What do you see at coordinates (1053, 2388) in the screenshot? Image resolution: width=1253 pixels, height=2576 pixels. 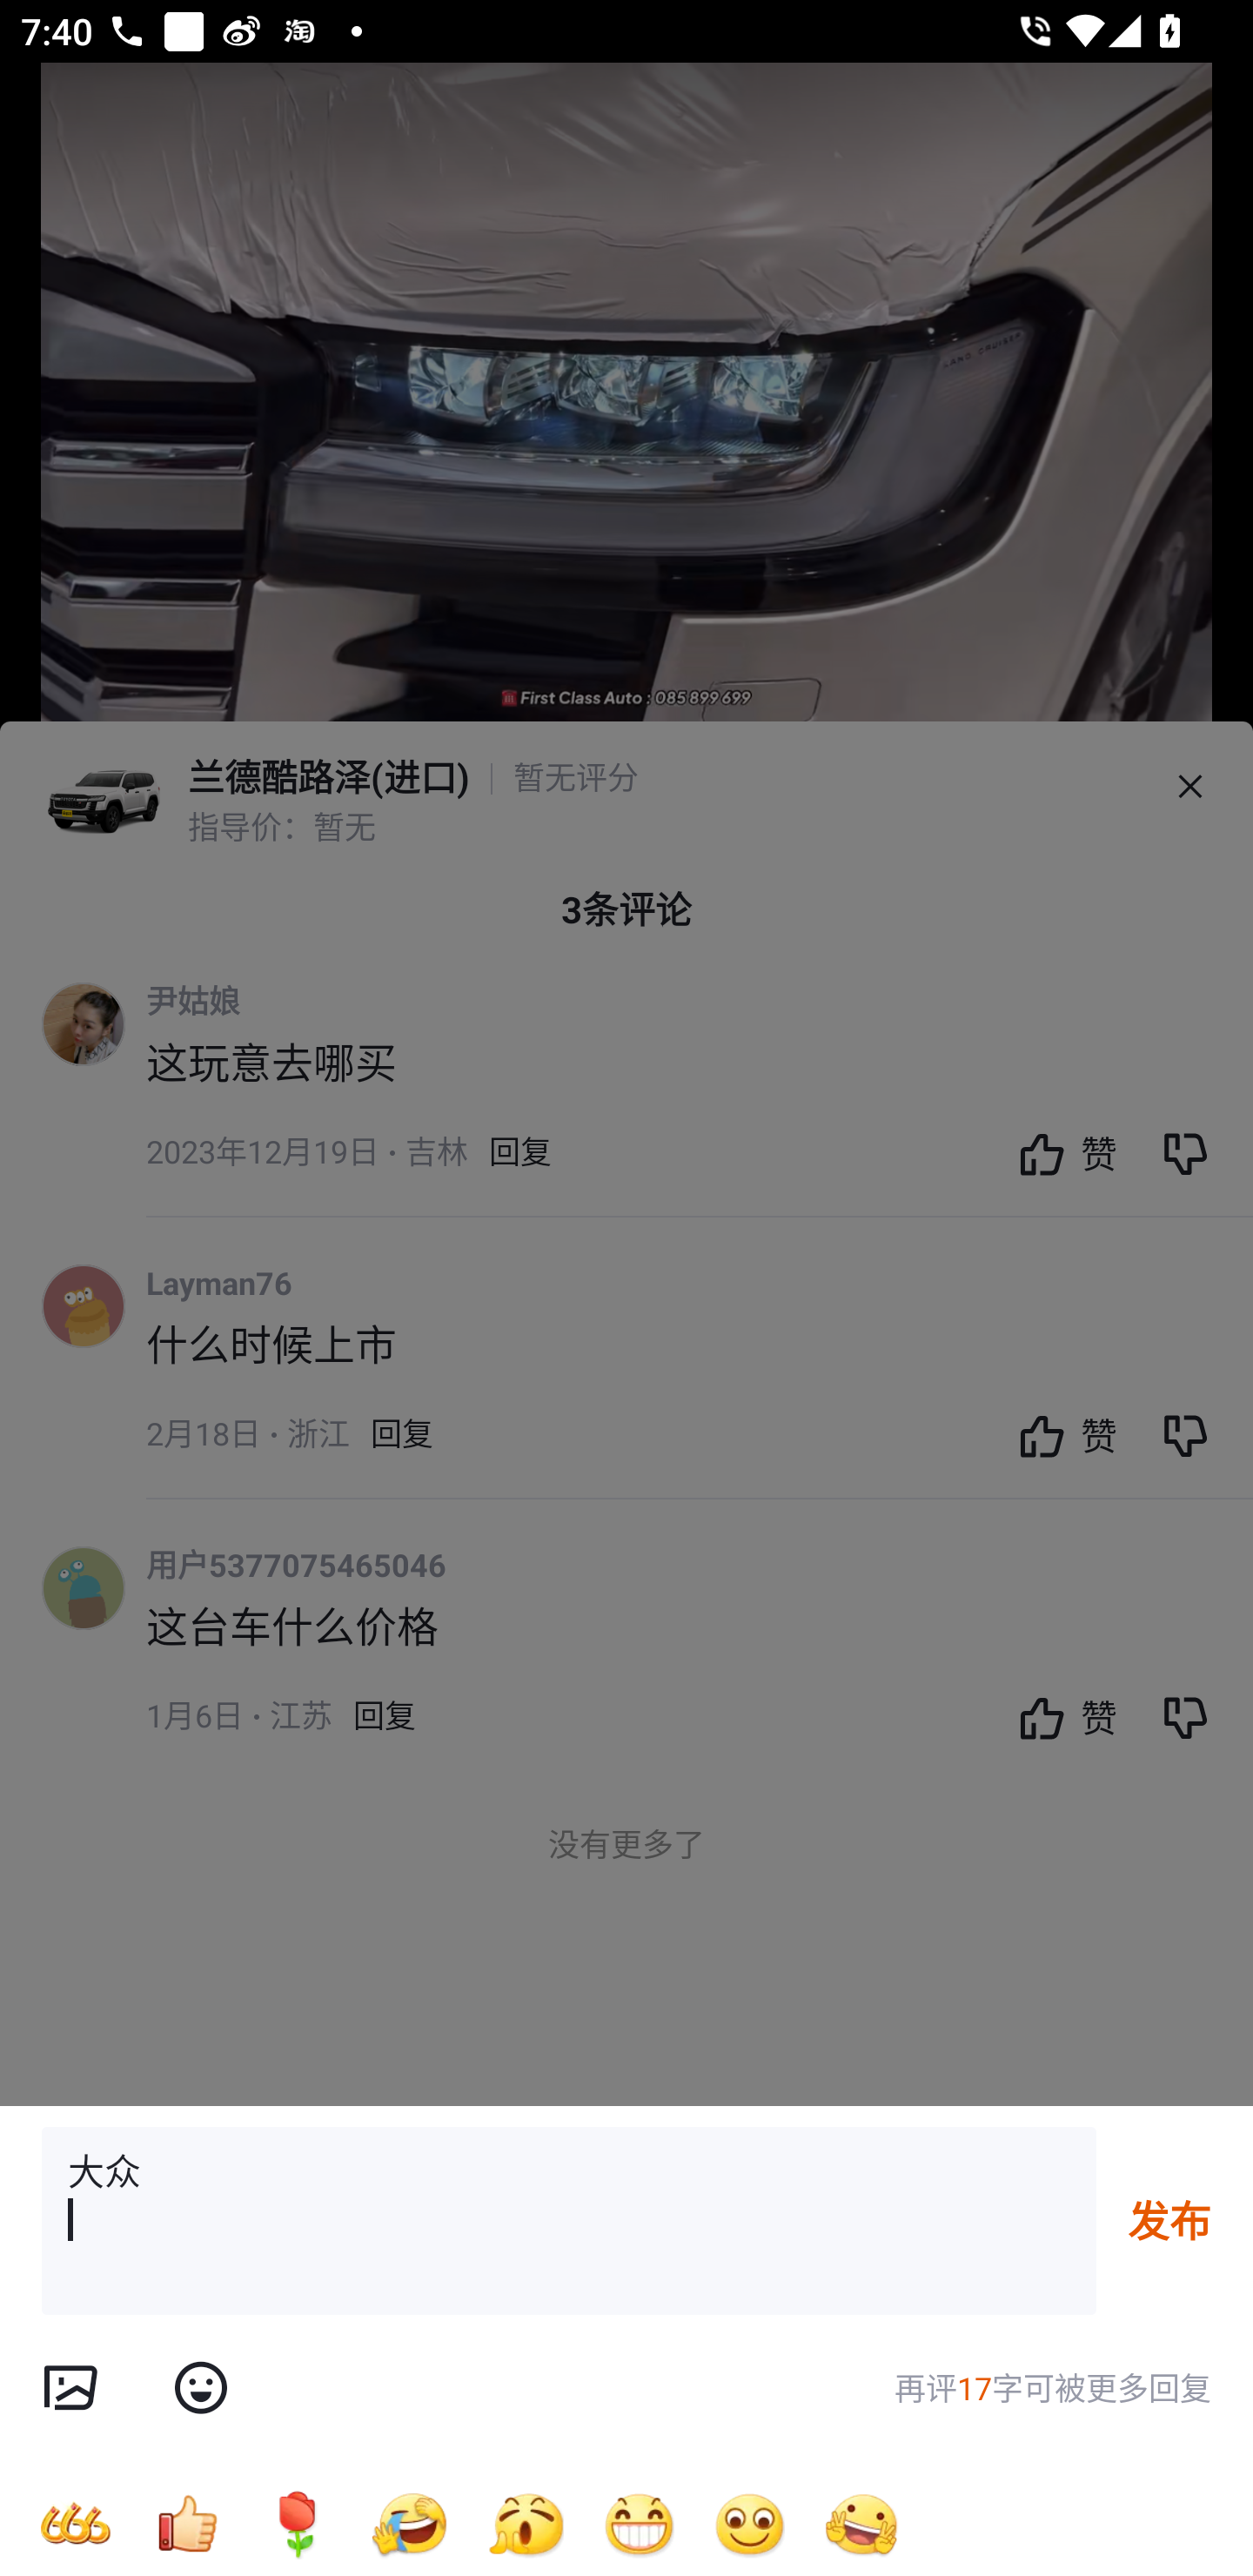 I see `再评17字可被更多回复` at bounding box center [1053, 2388].